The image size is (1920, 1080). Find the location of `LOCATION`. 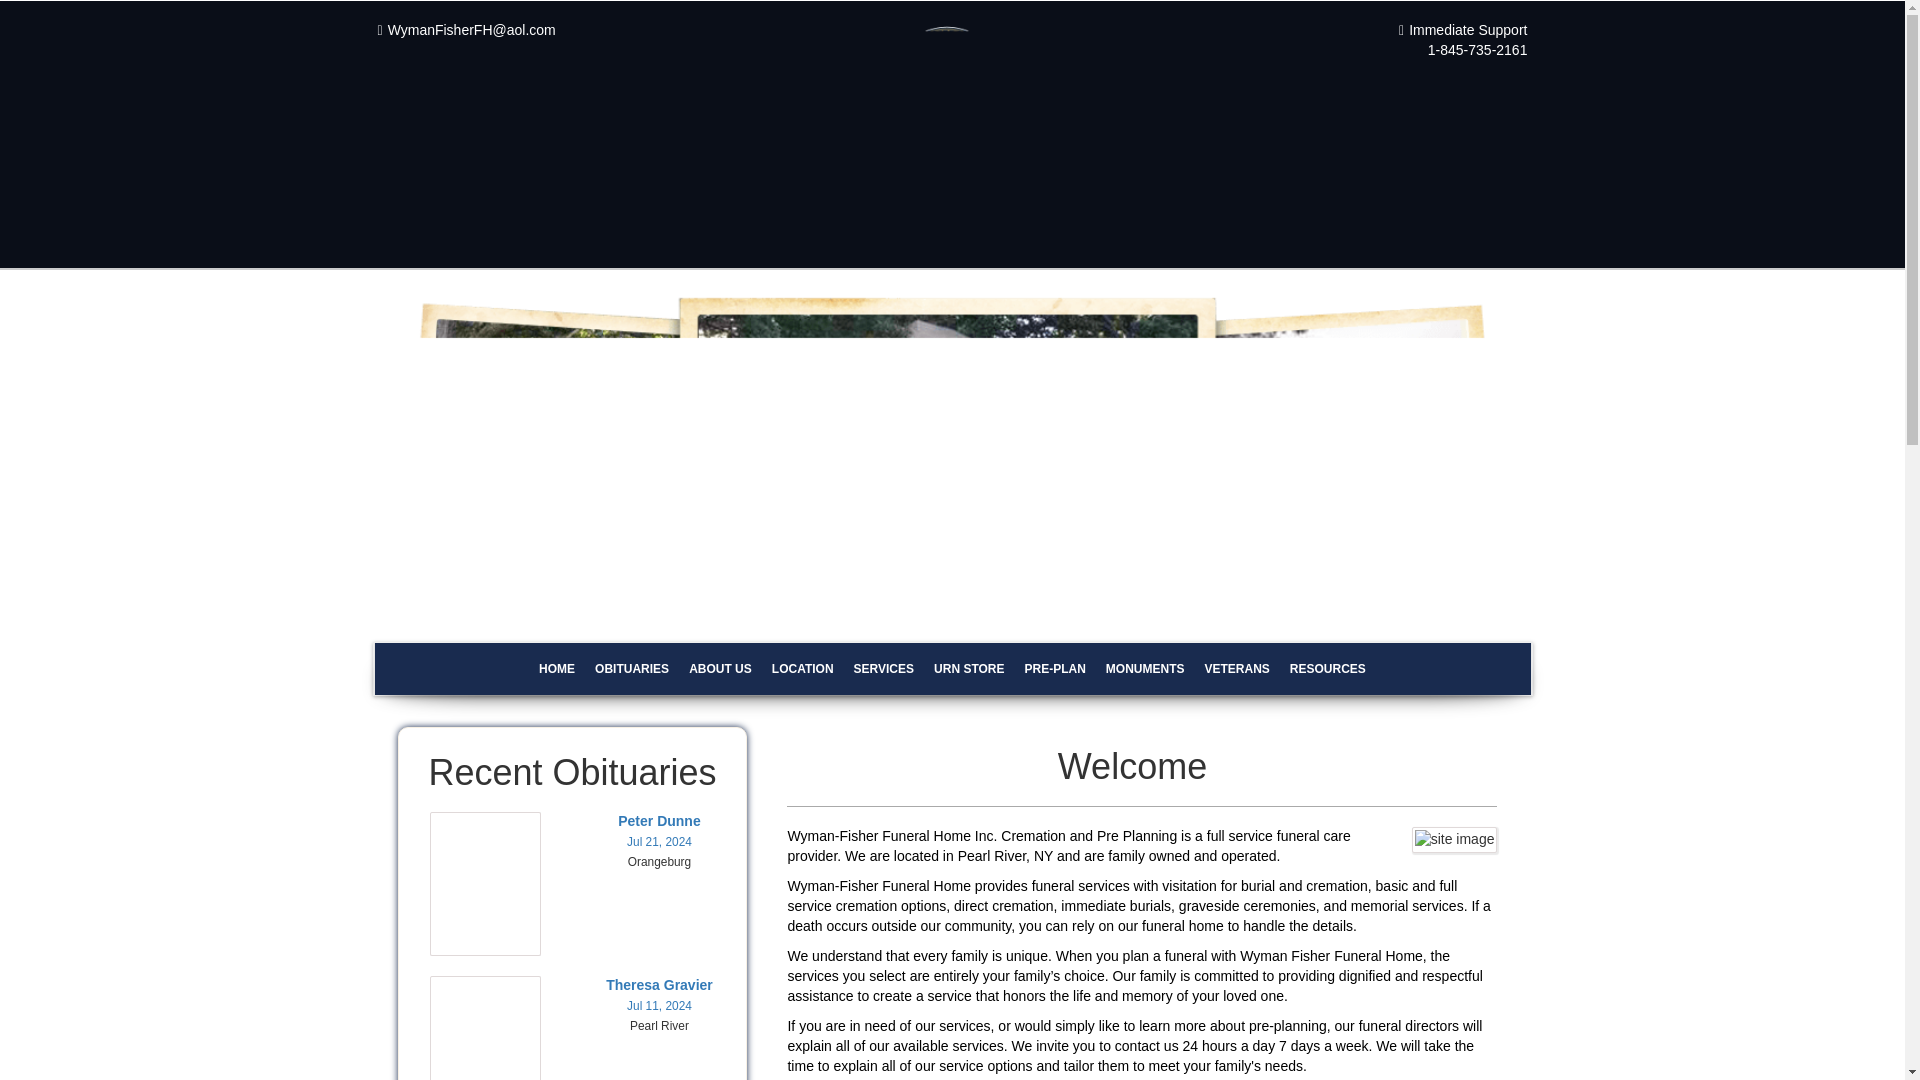

LOCATION is located at coordinates (803, 668).